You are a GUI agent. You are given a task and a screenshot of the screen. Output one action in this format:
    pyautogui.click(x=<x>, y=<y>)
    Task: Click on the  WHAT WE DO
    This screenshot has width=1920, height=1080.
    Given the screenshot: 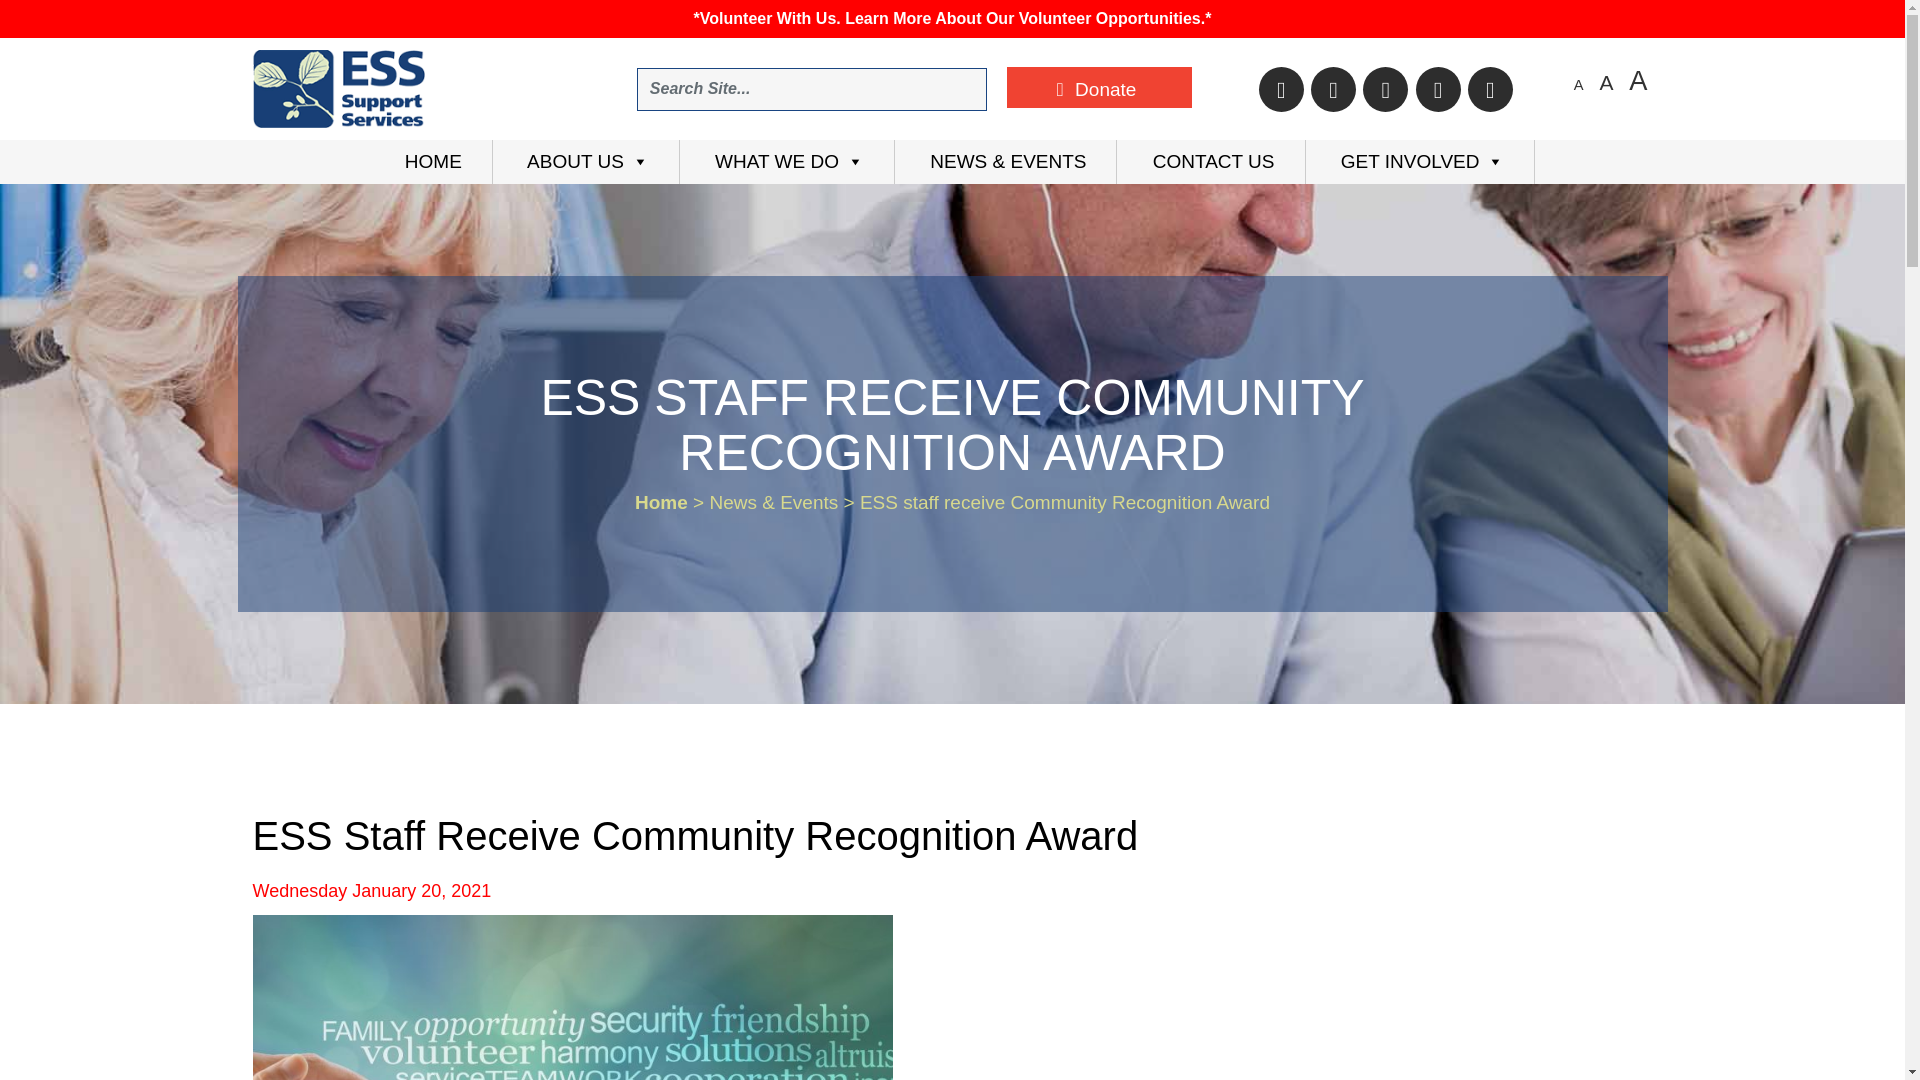 What is the action you would take?
    pyautogui.click(x=1582, y=84)
    